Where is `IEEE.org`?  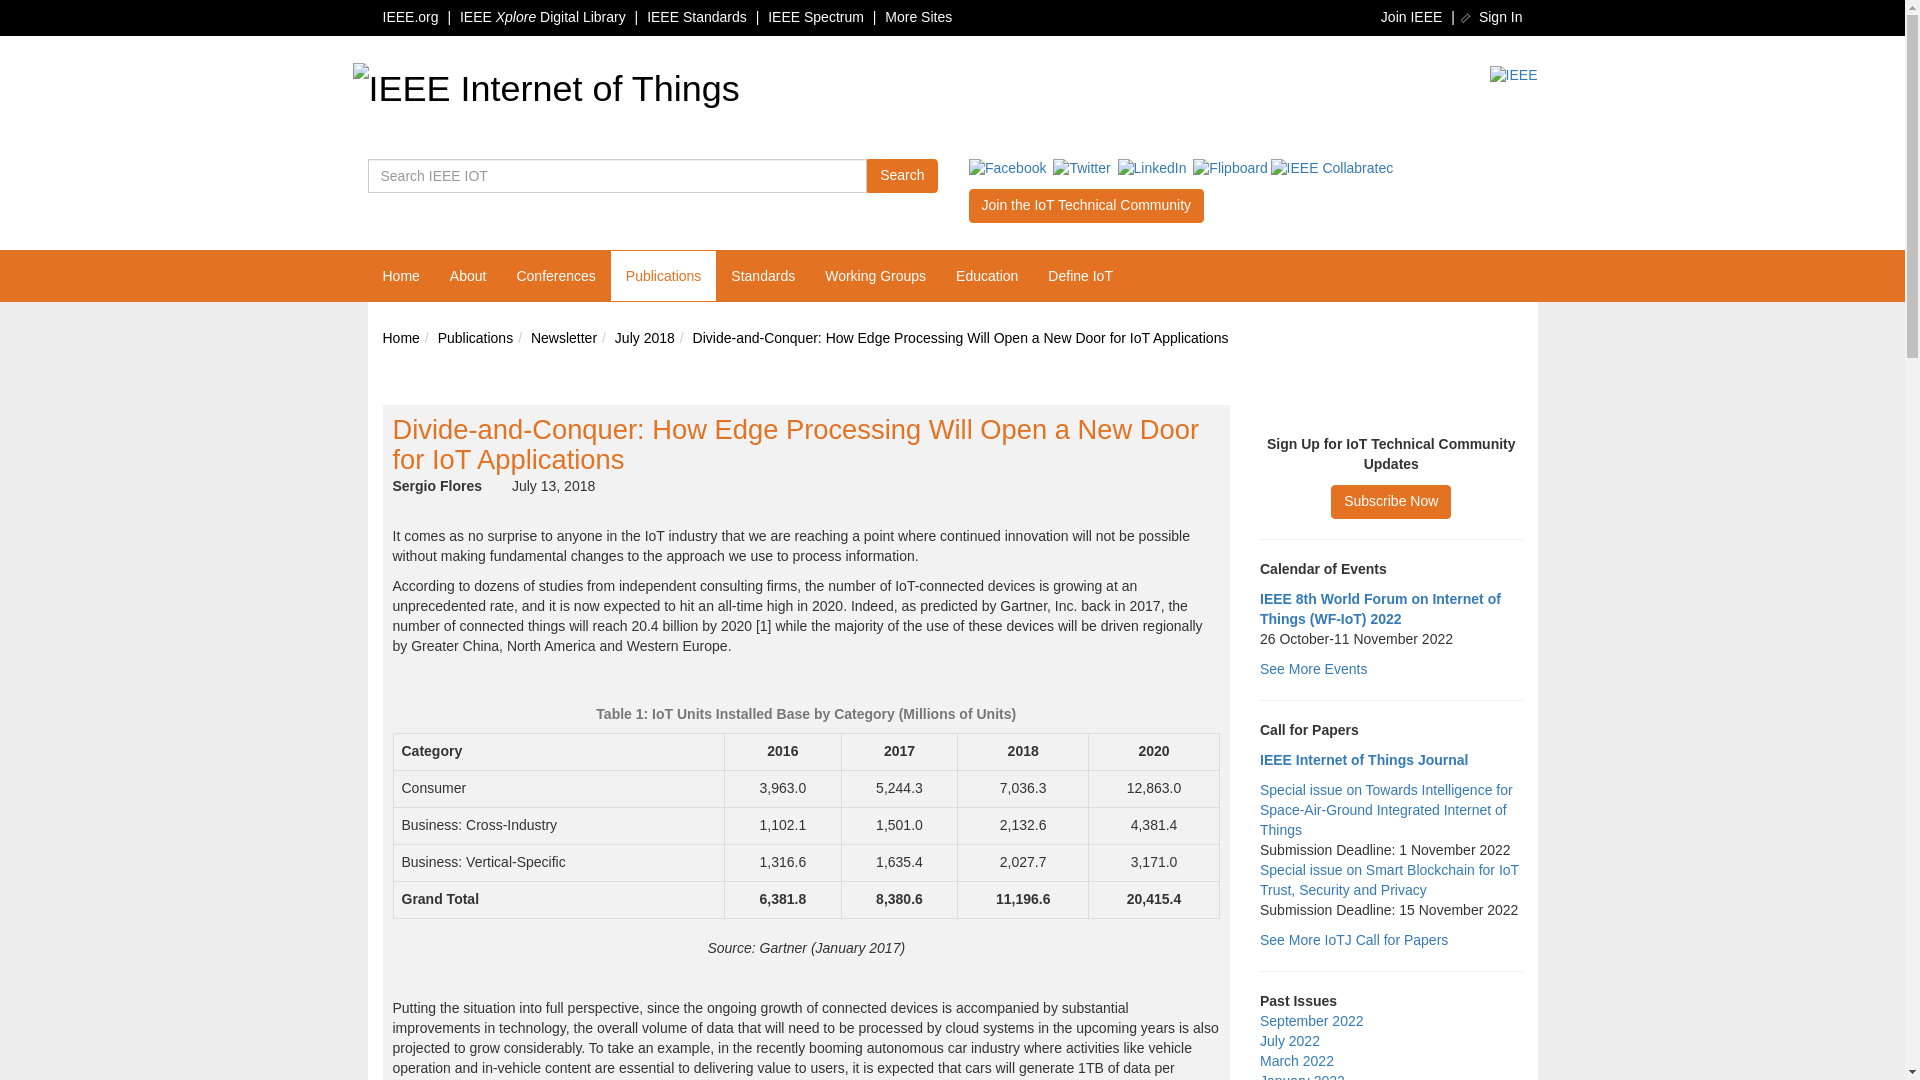 IEEE.org is located at coordinates (1513, 76).